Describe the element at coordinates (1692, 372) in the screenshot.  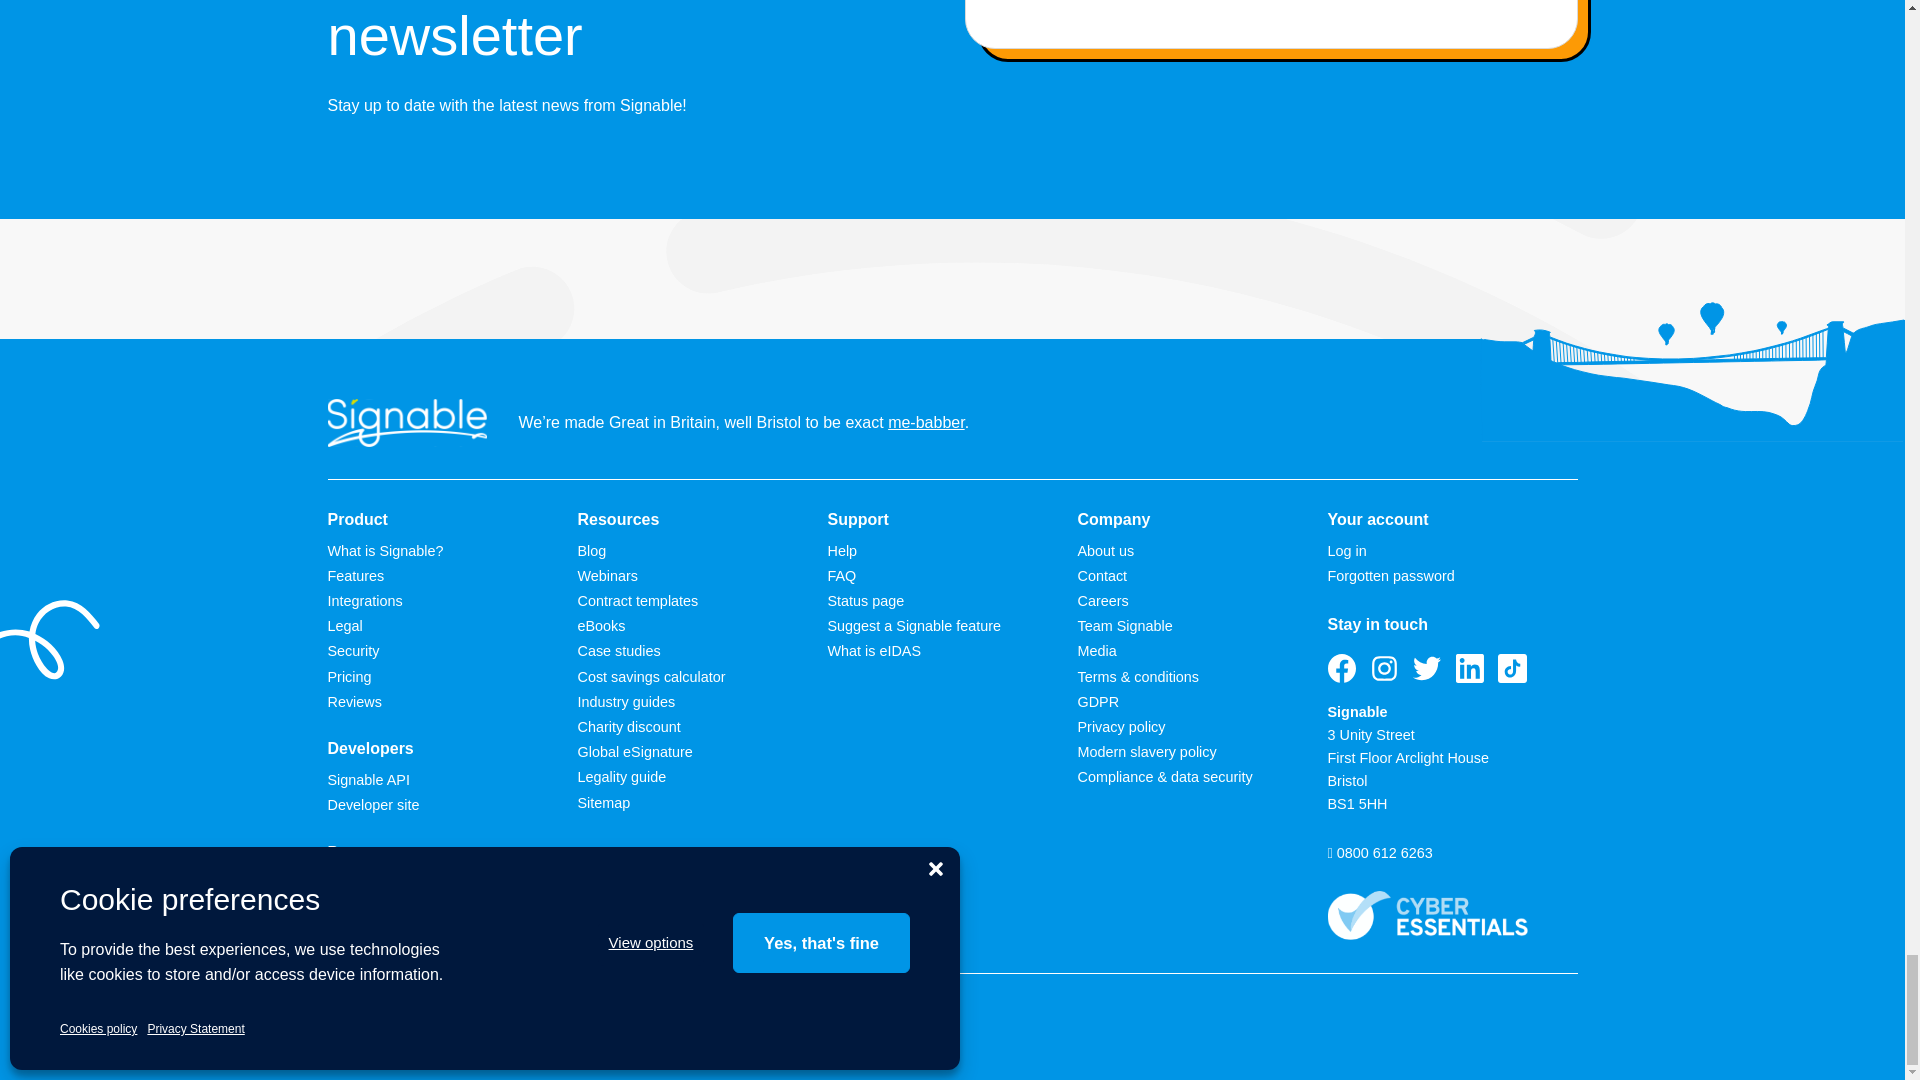
I see `Clifton suspension bridge` at that location.